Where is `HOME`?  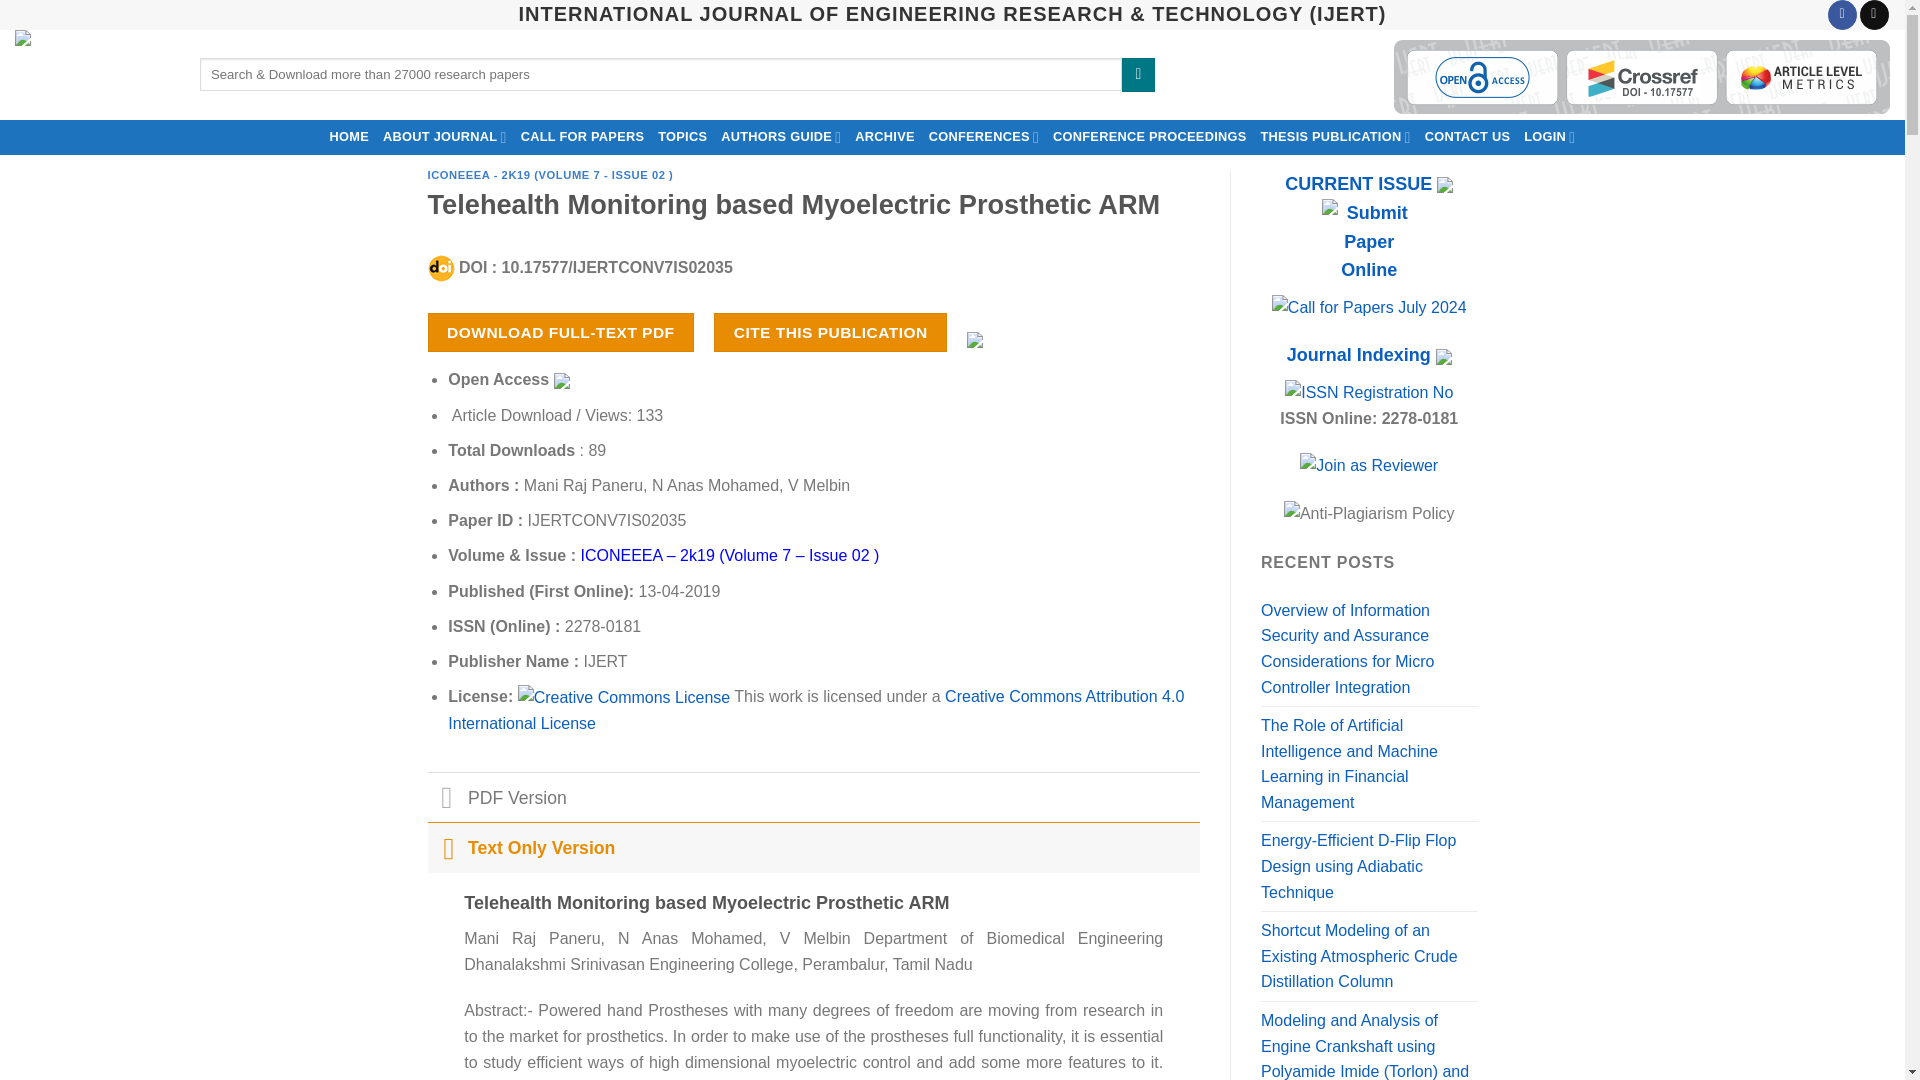 HOME is located at coordinates (349, 136).